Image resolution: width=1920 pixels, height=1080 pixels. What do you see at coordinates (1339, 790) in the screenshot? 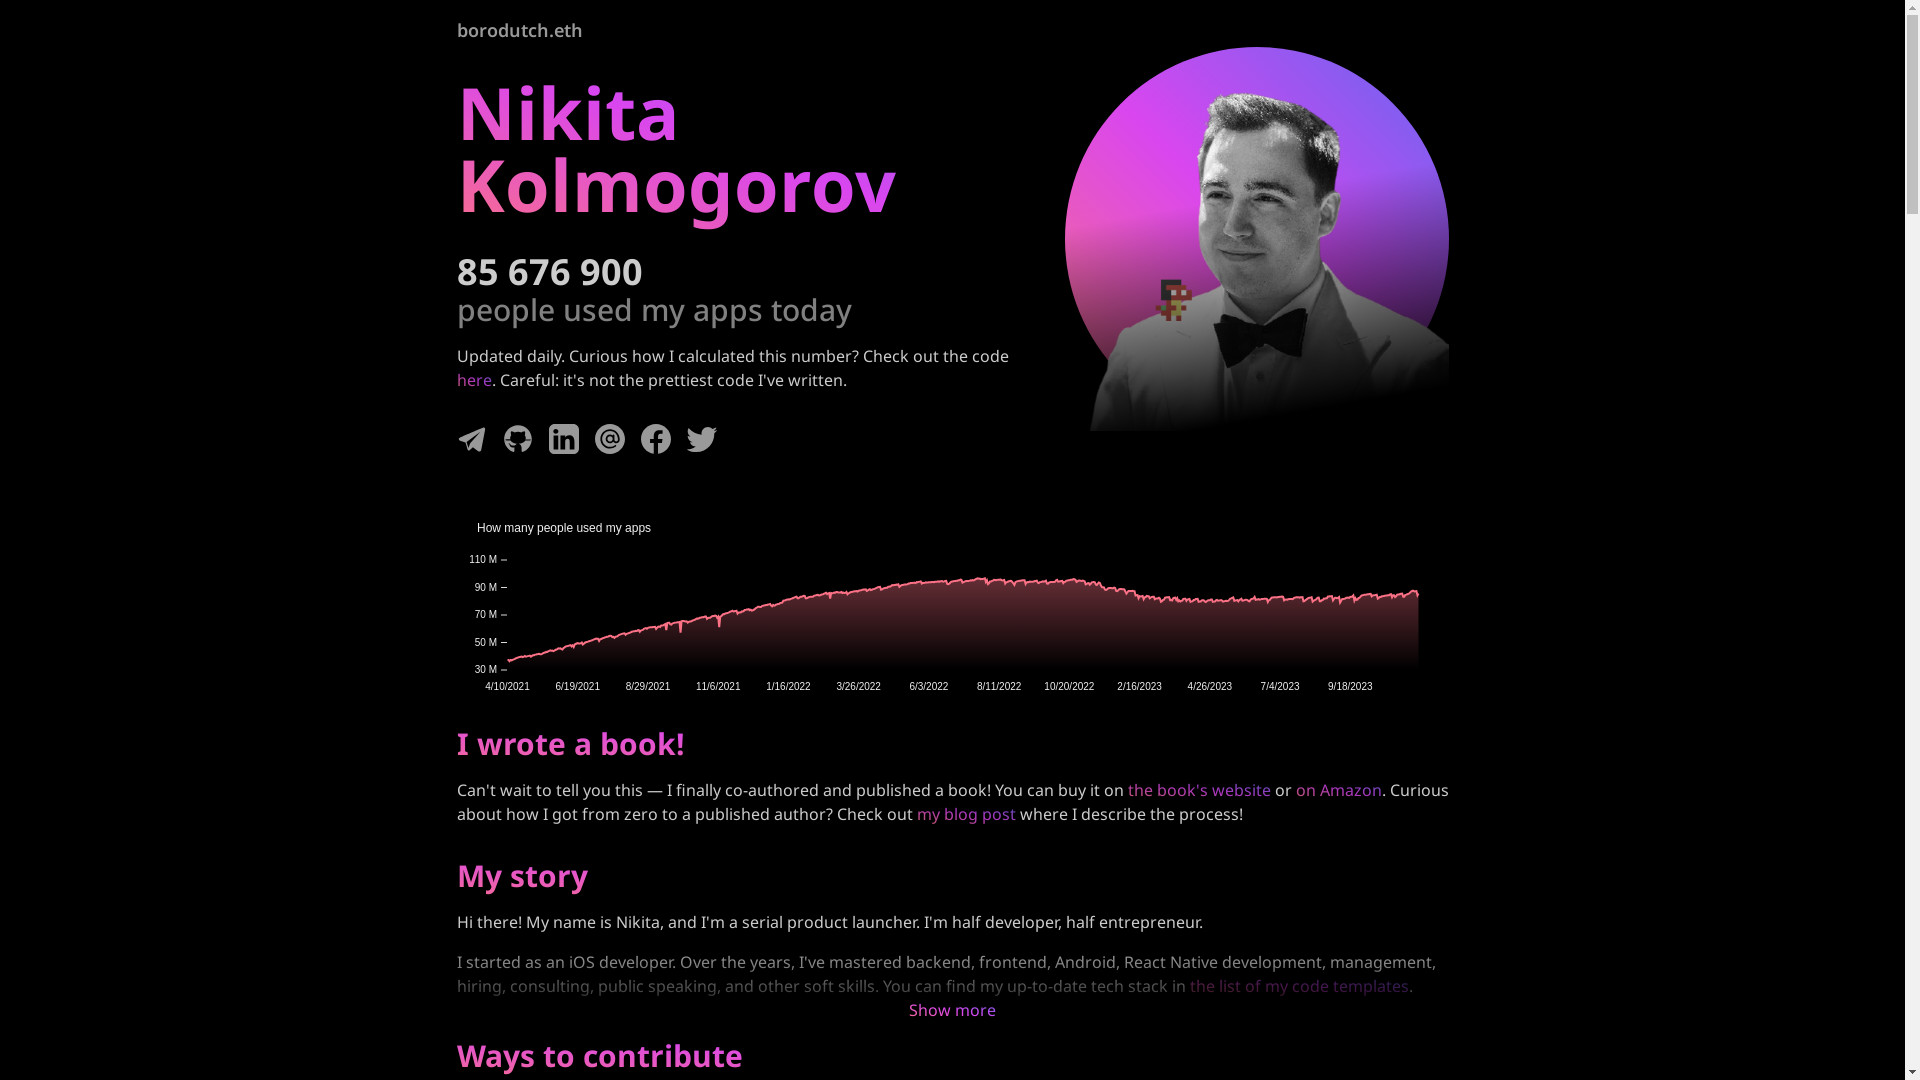
I see `on Amazon` at bounding box center [1339, 790].